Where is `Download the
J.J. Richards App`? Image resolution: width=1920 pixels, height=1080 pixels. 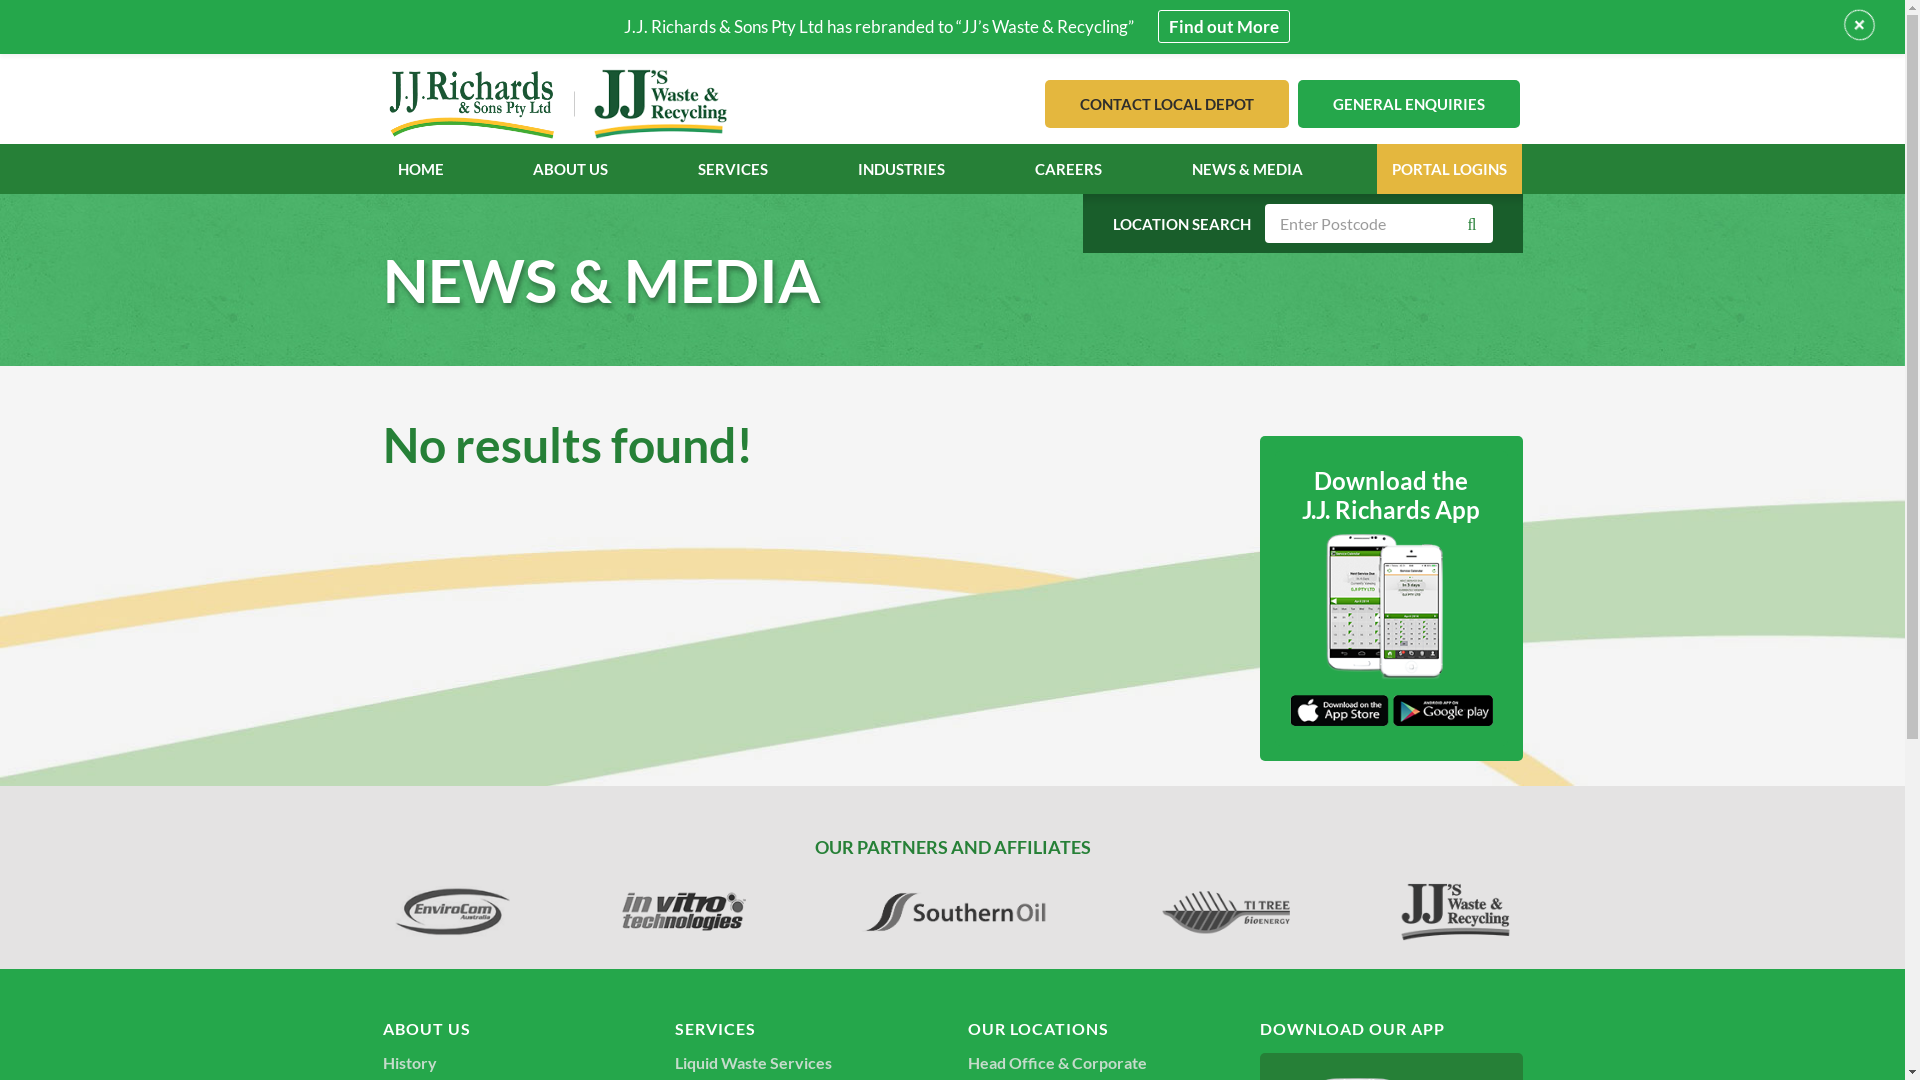
Download the
J.J. Richards App is located at coordinates (1392, 598).